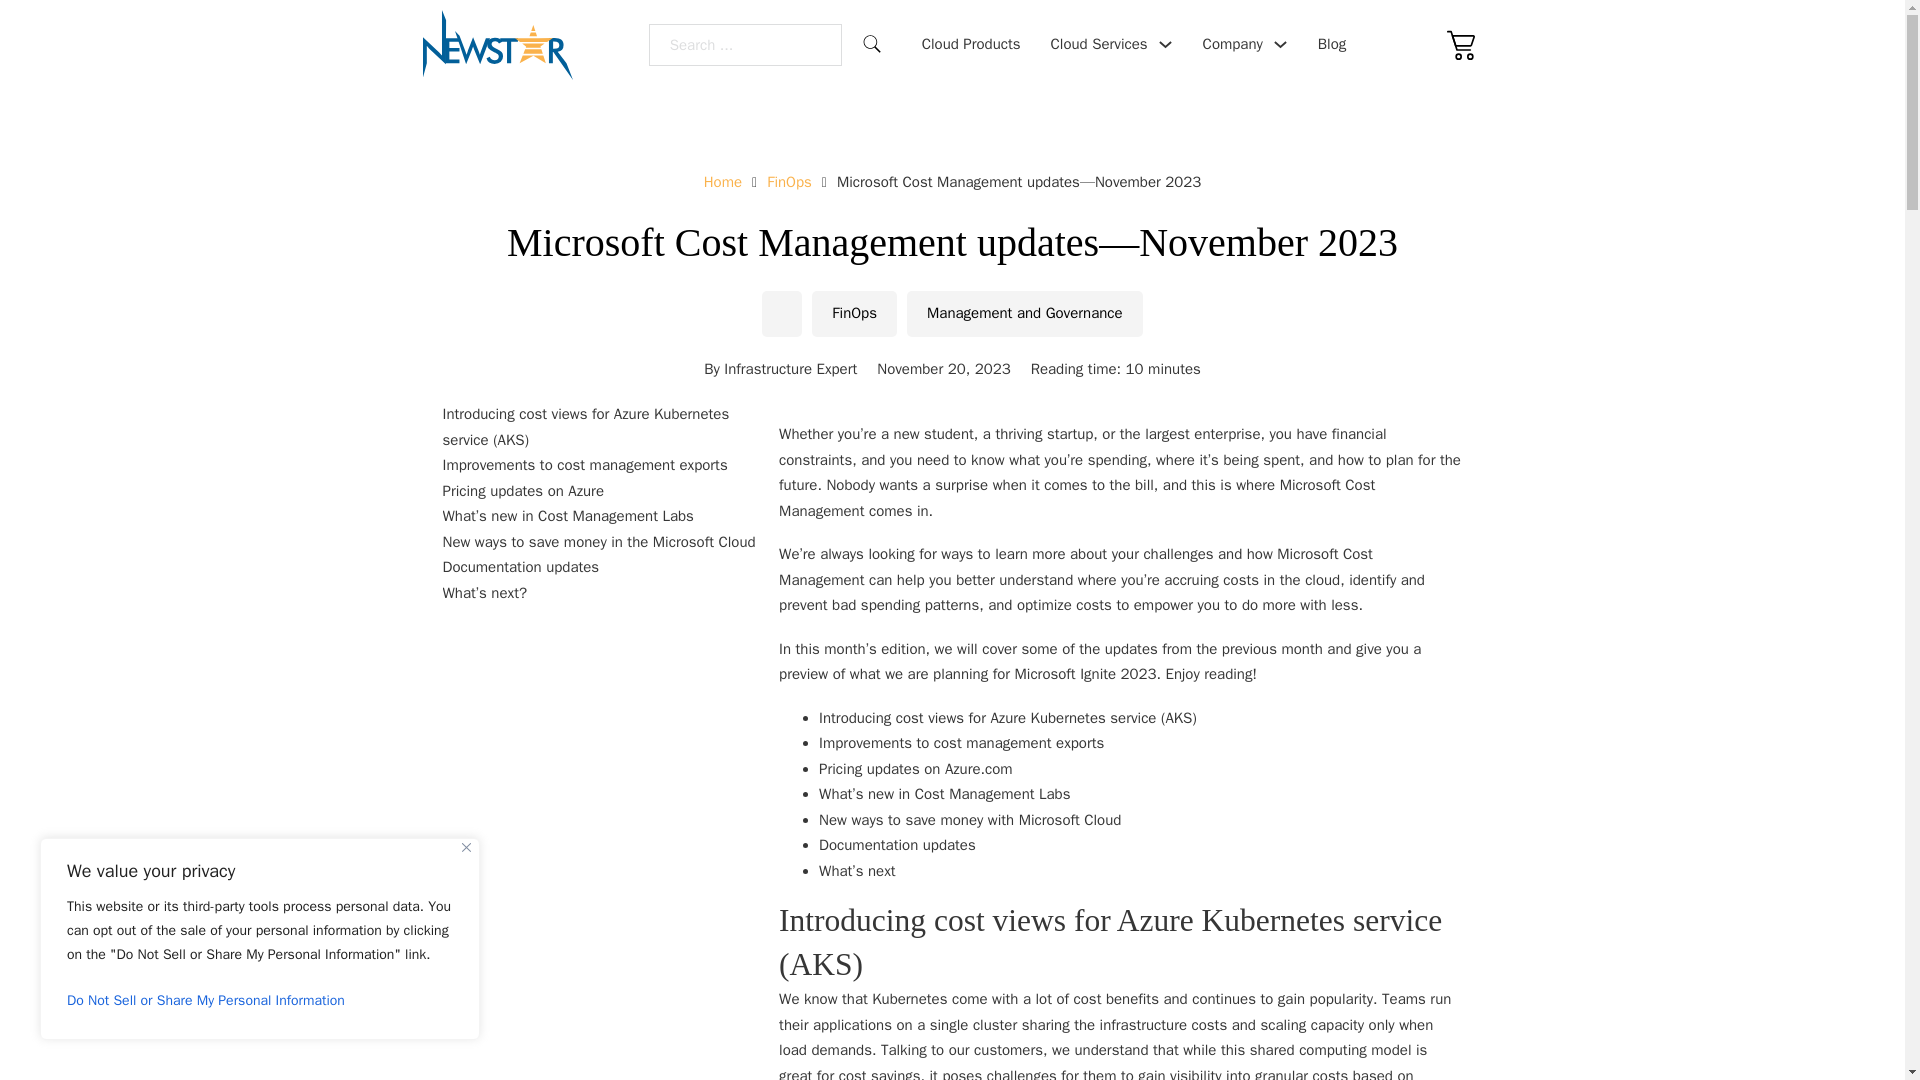 Image resolution: width=1920 pixels, height=1080 pixels. What do you see at coordinates (260, 1000) in the screenshot?
I see `Do Not Sell or Share My Personal Information` at bounding box center [260, 1000].